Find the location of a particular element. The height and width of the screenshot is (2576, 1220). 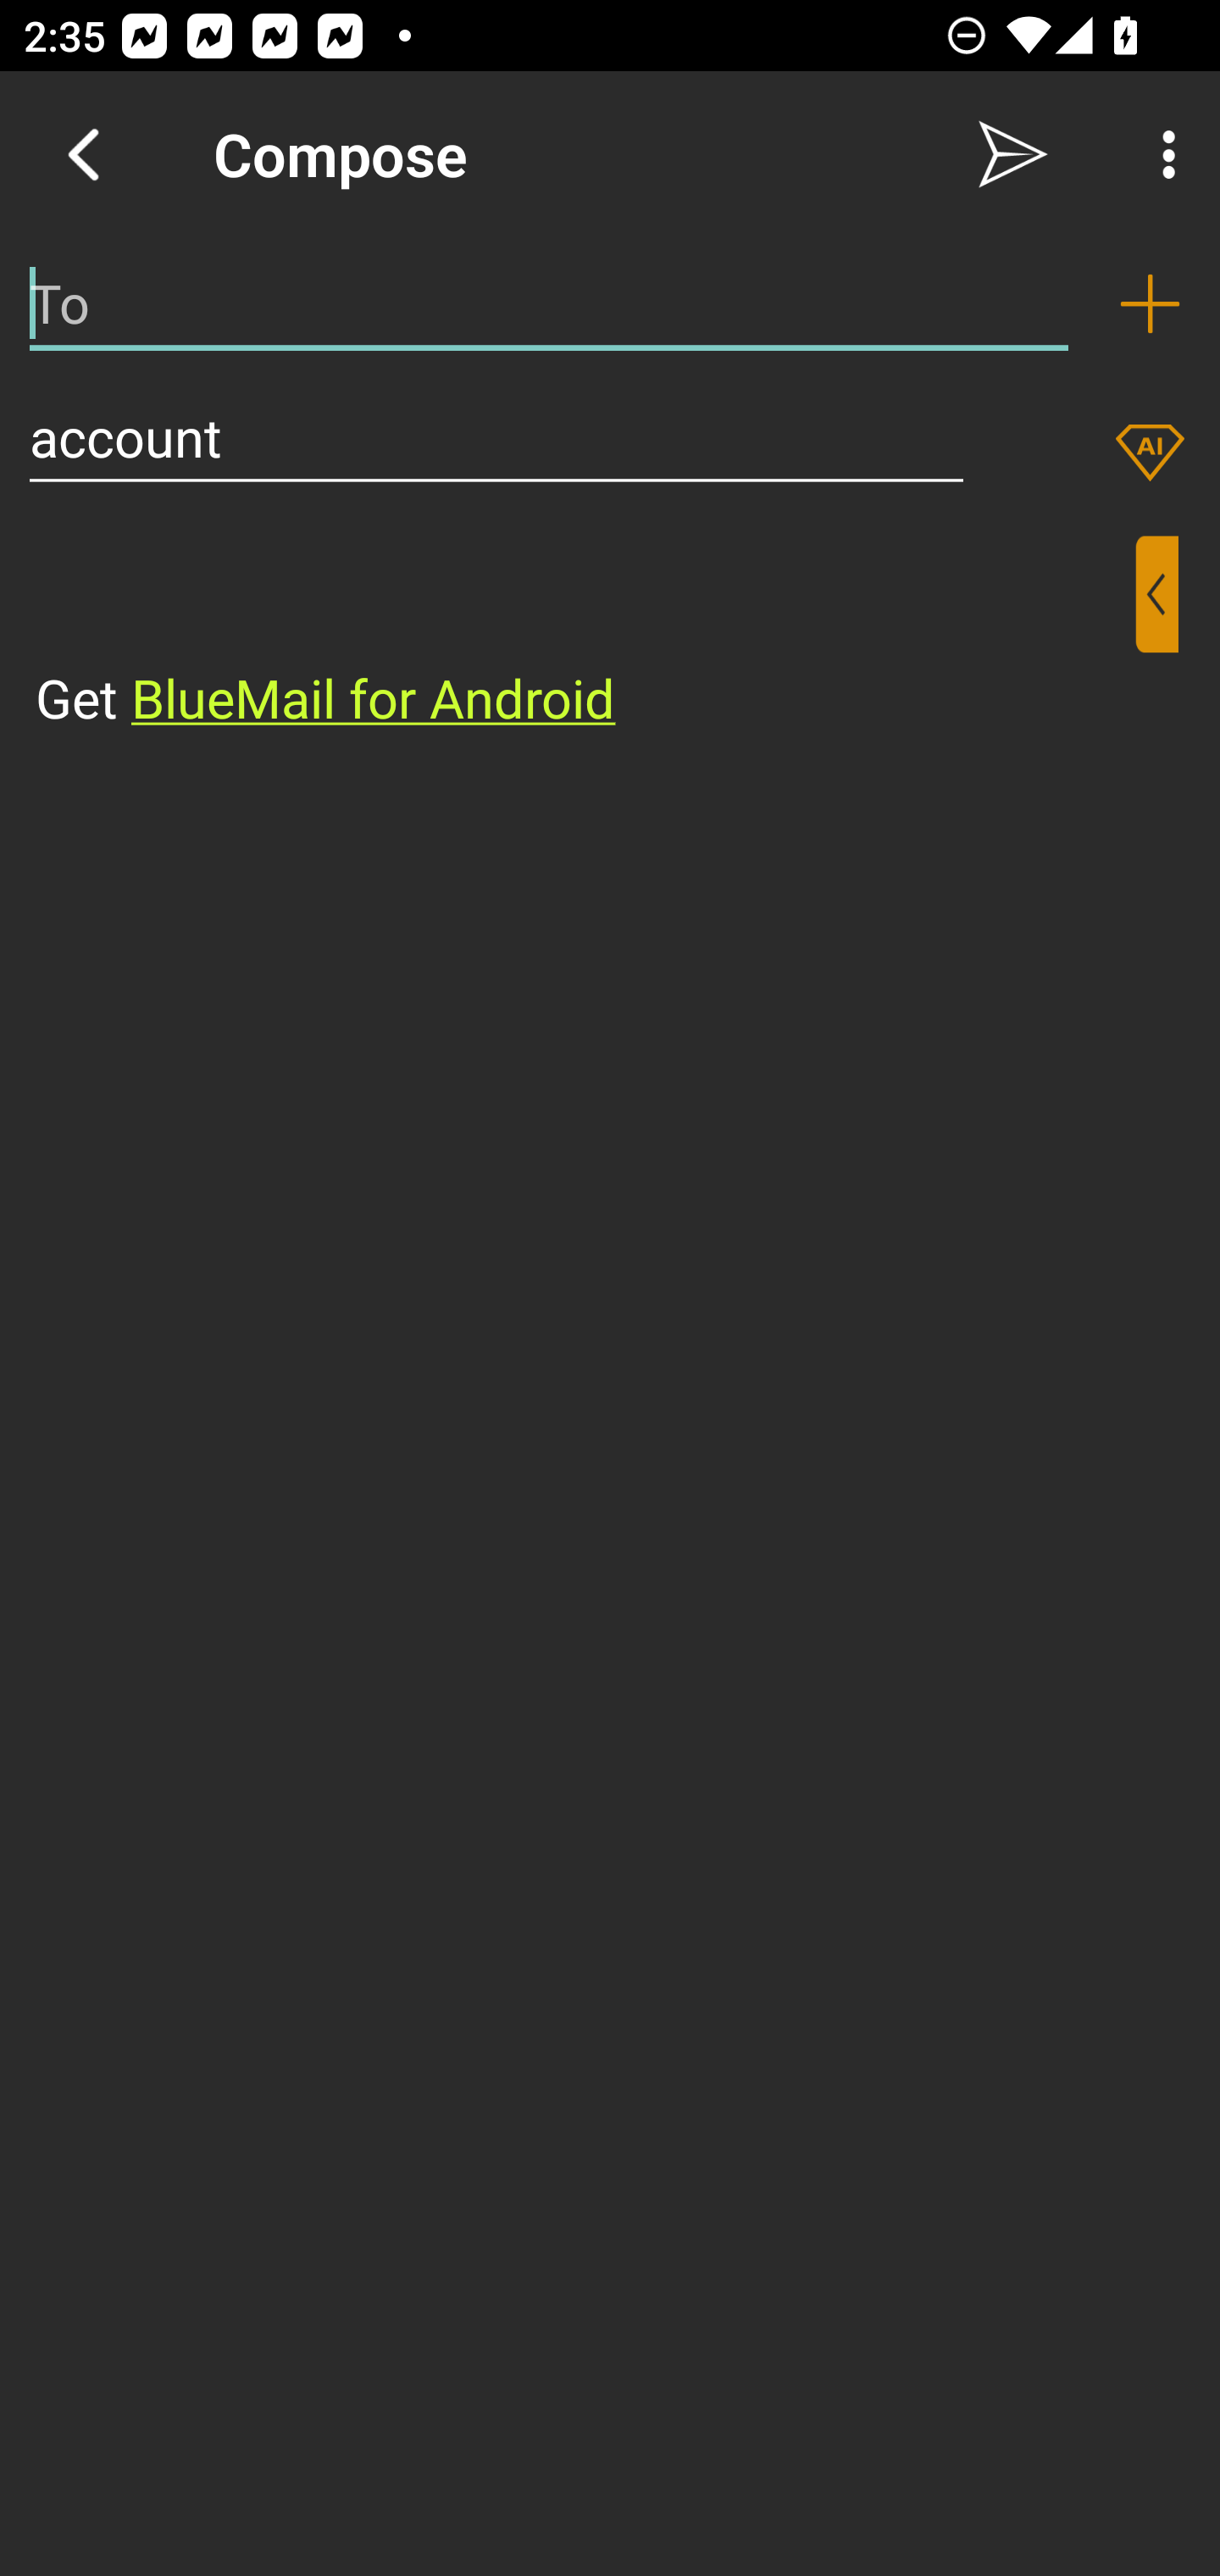



⁣Get BlueMail for Android ​ is located at coordinates (584, 636).